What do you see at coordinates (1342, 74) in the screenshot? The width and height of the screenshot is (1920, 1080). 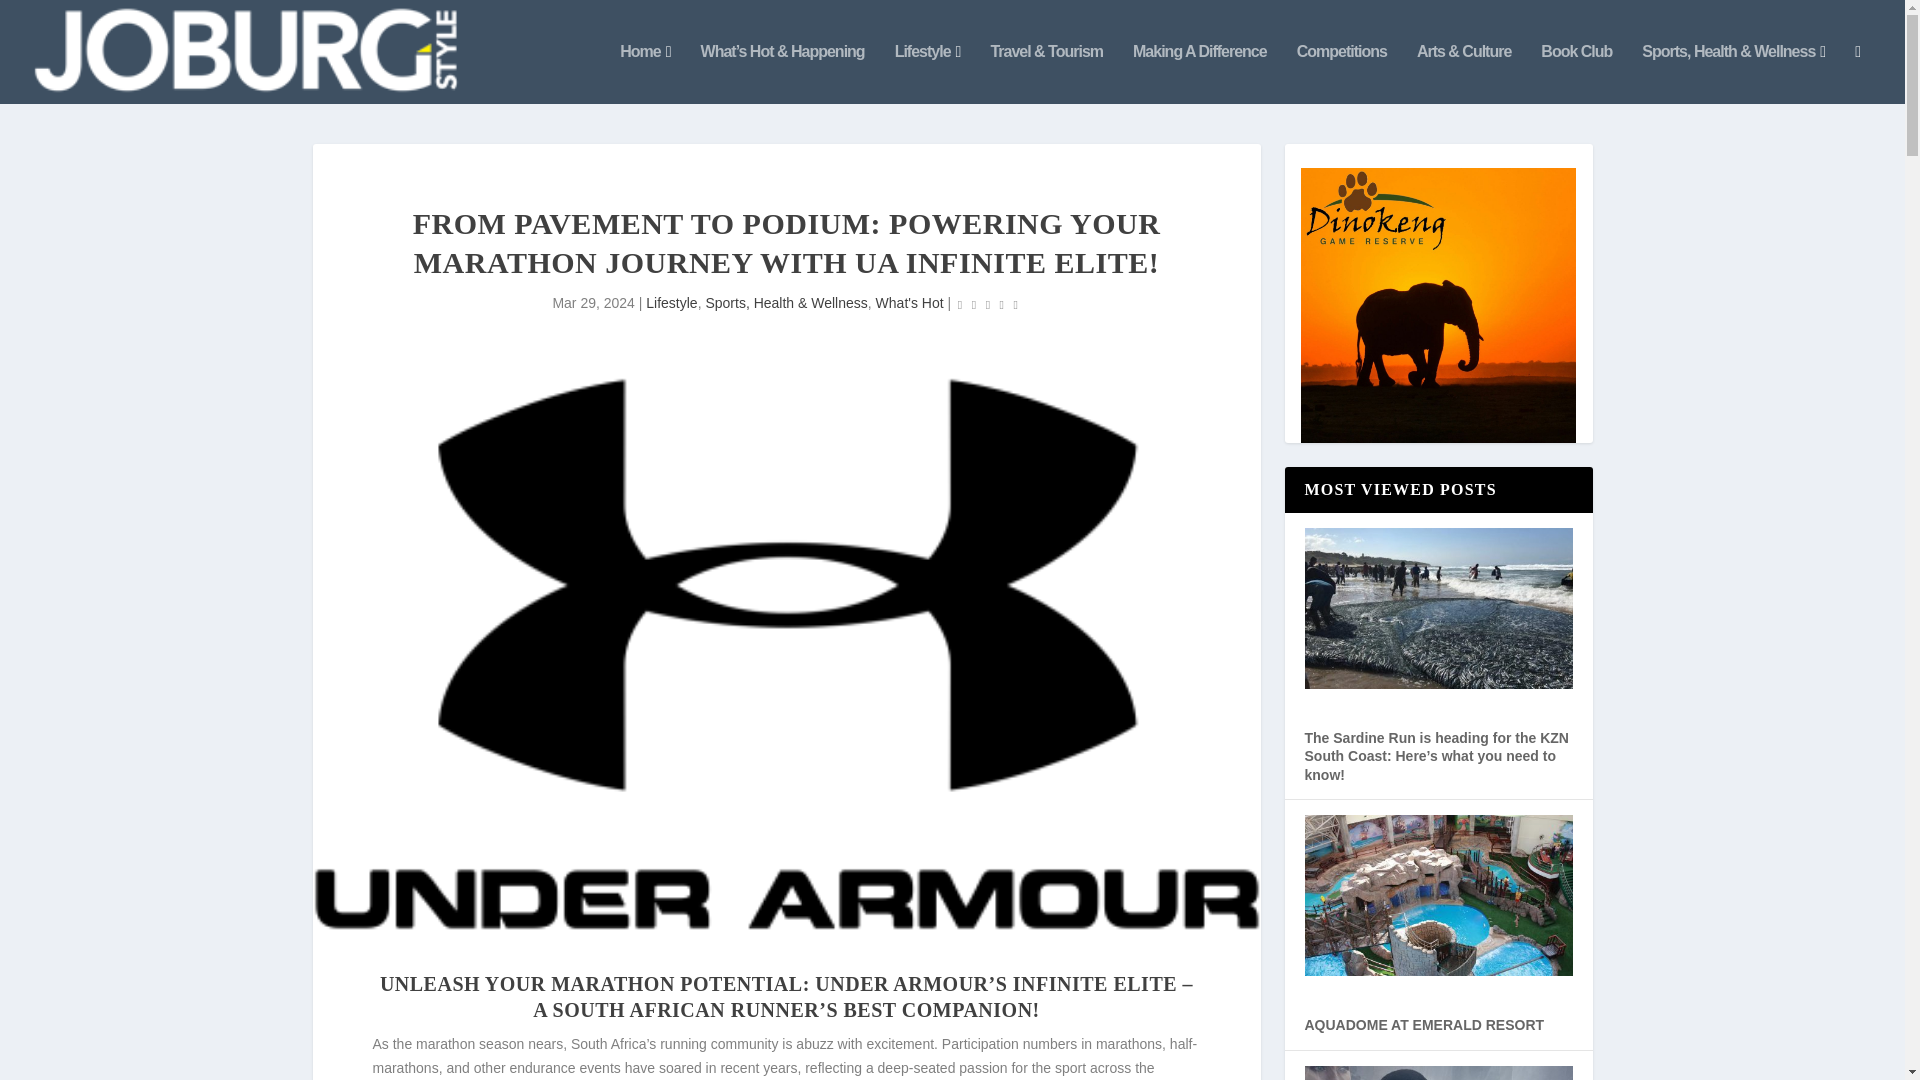 I see `Competitions` at bounding box center [1342, 74].